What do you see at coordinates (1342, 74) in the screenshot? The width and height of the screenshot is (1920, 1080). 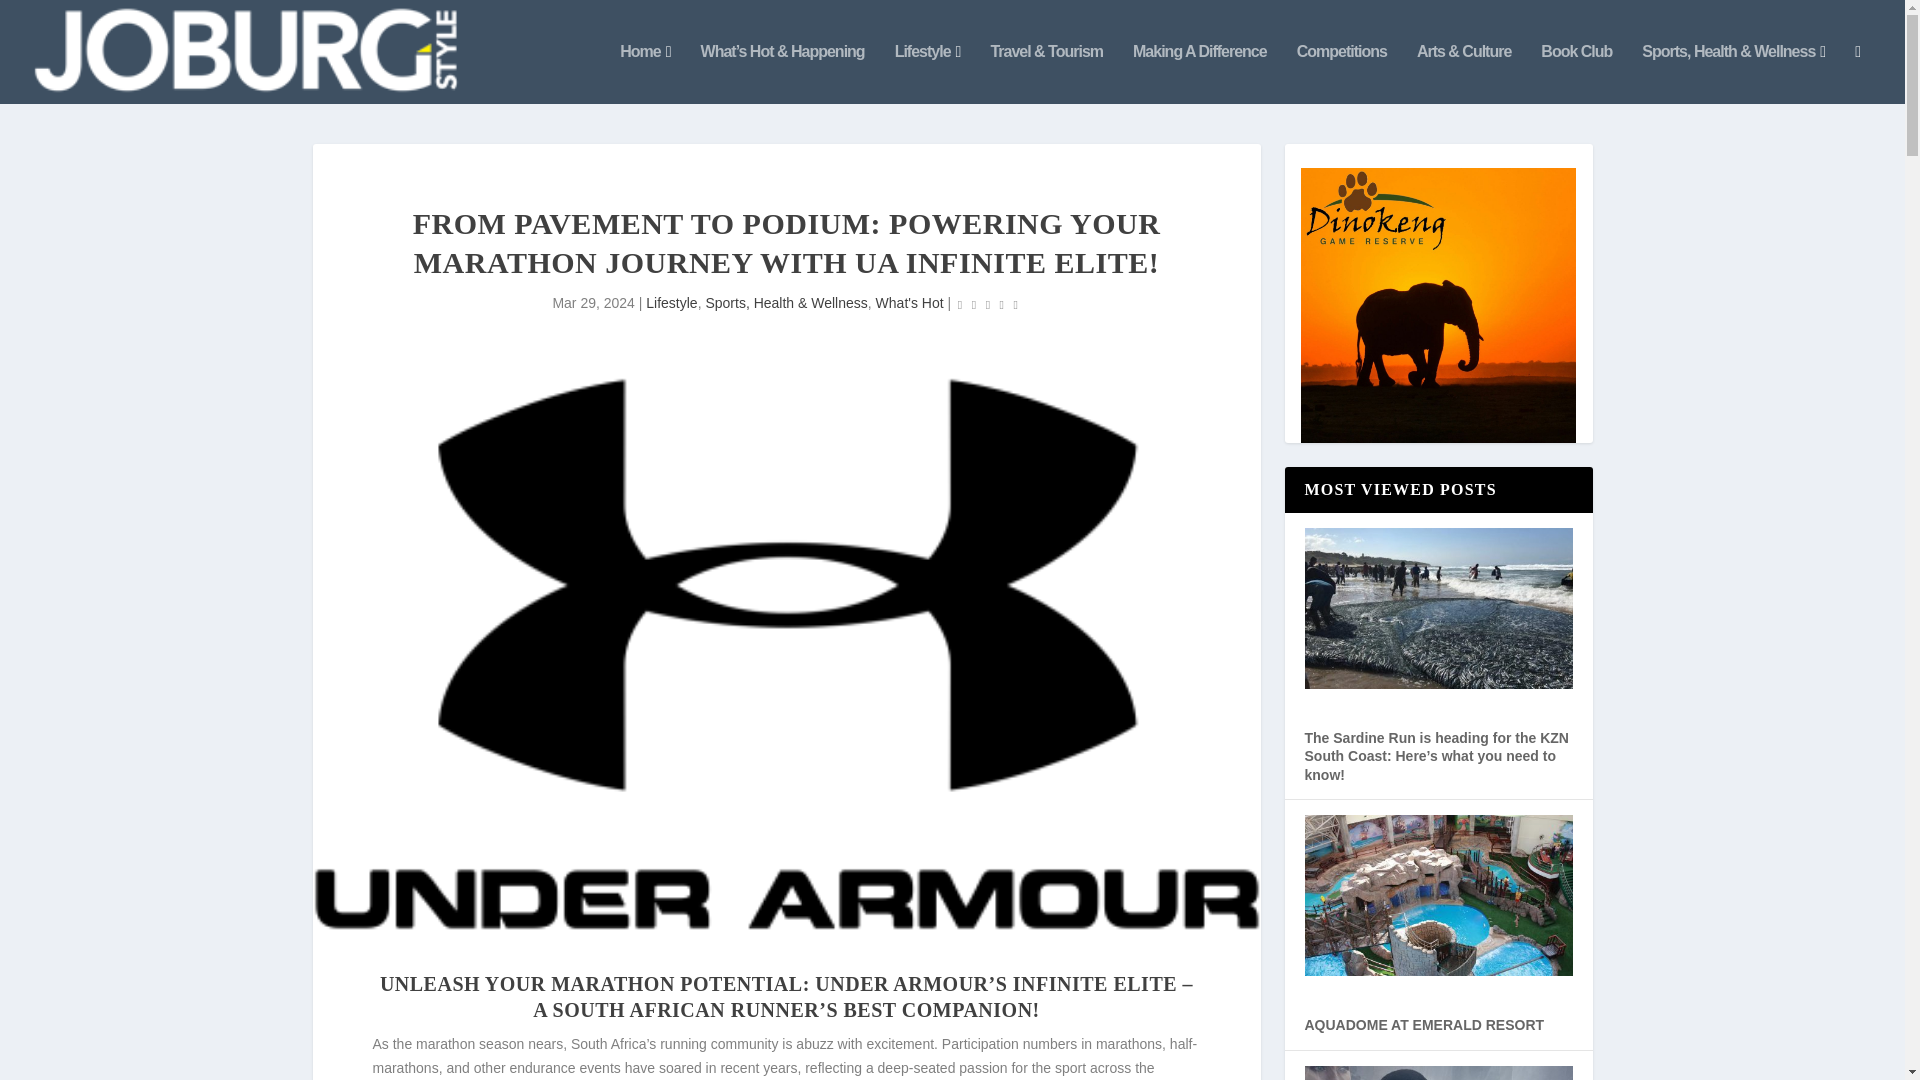 I see `Competitions` at bounding box center [1342, 74].